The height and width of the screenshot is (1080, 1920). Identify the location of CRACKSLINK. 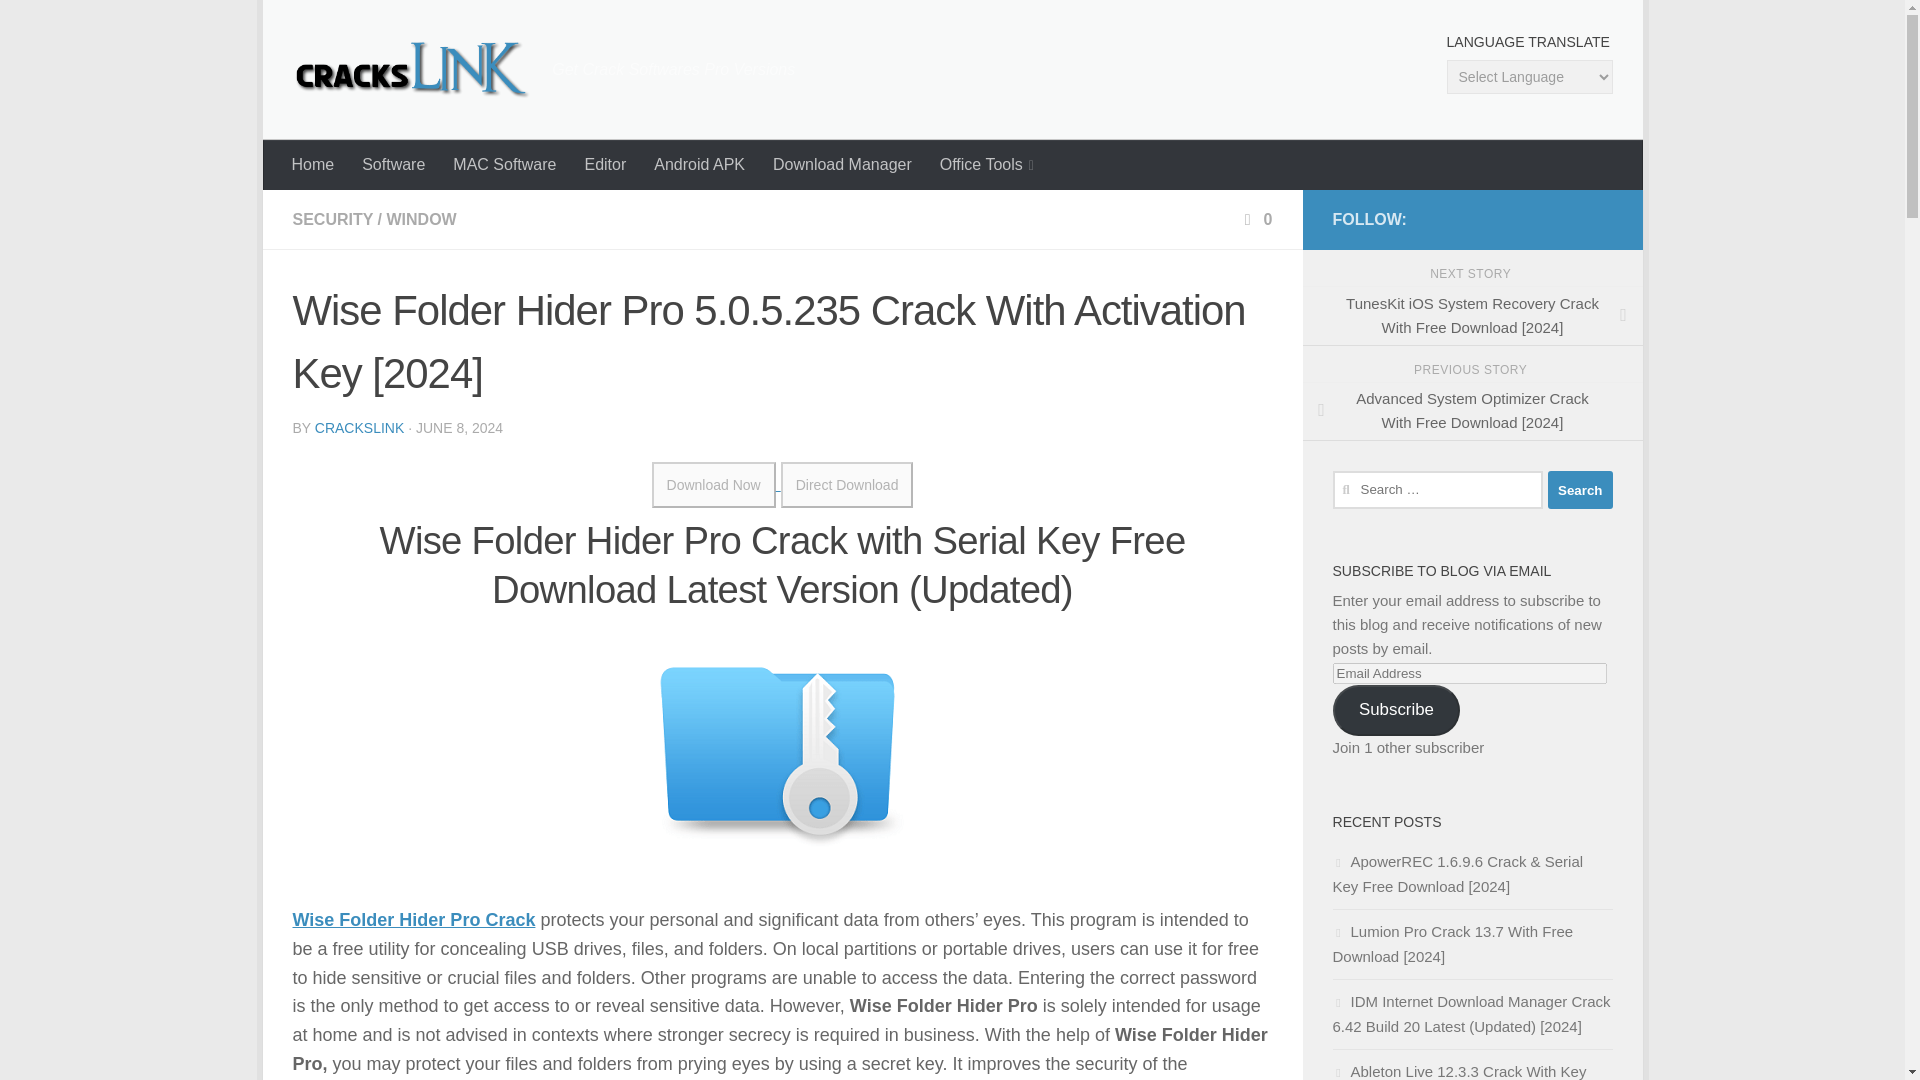
(358, 428).